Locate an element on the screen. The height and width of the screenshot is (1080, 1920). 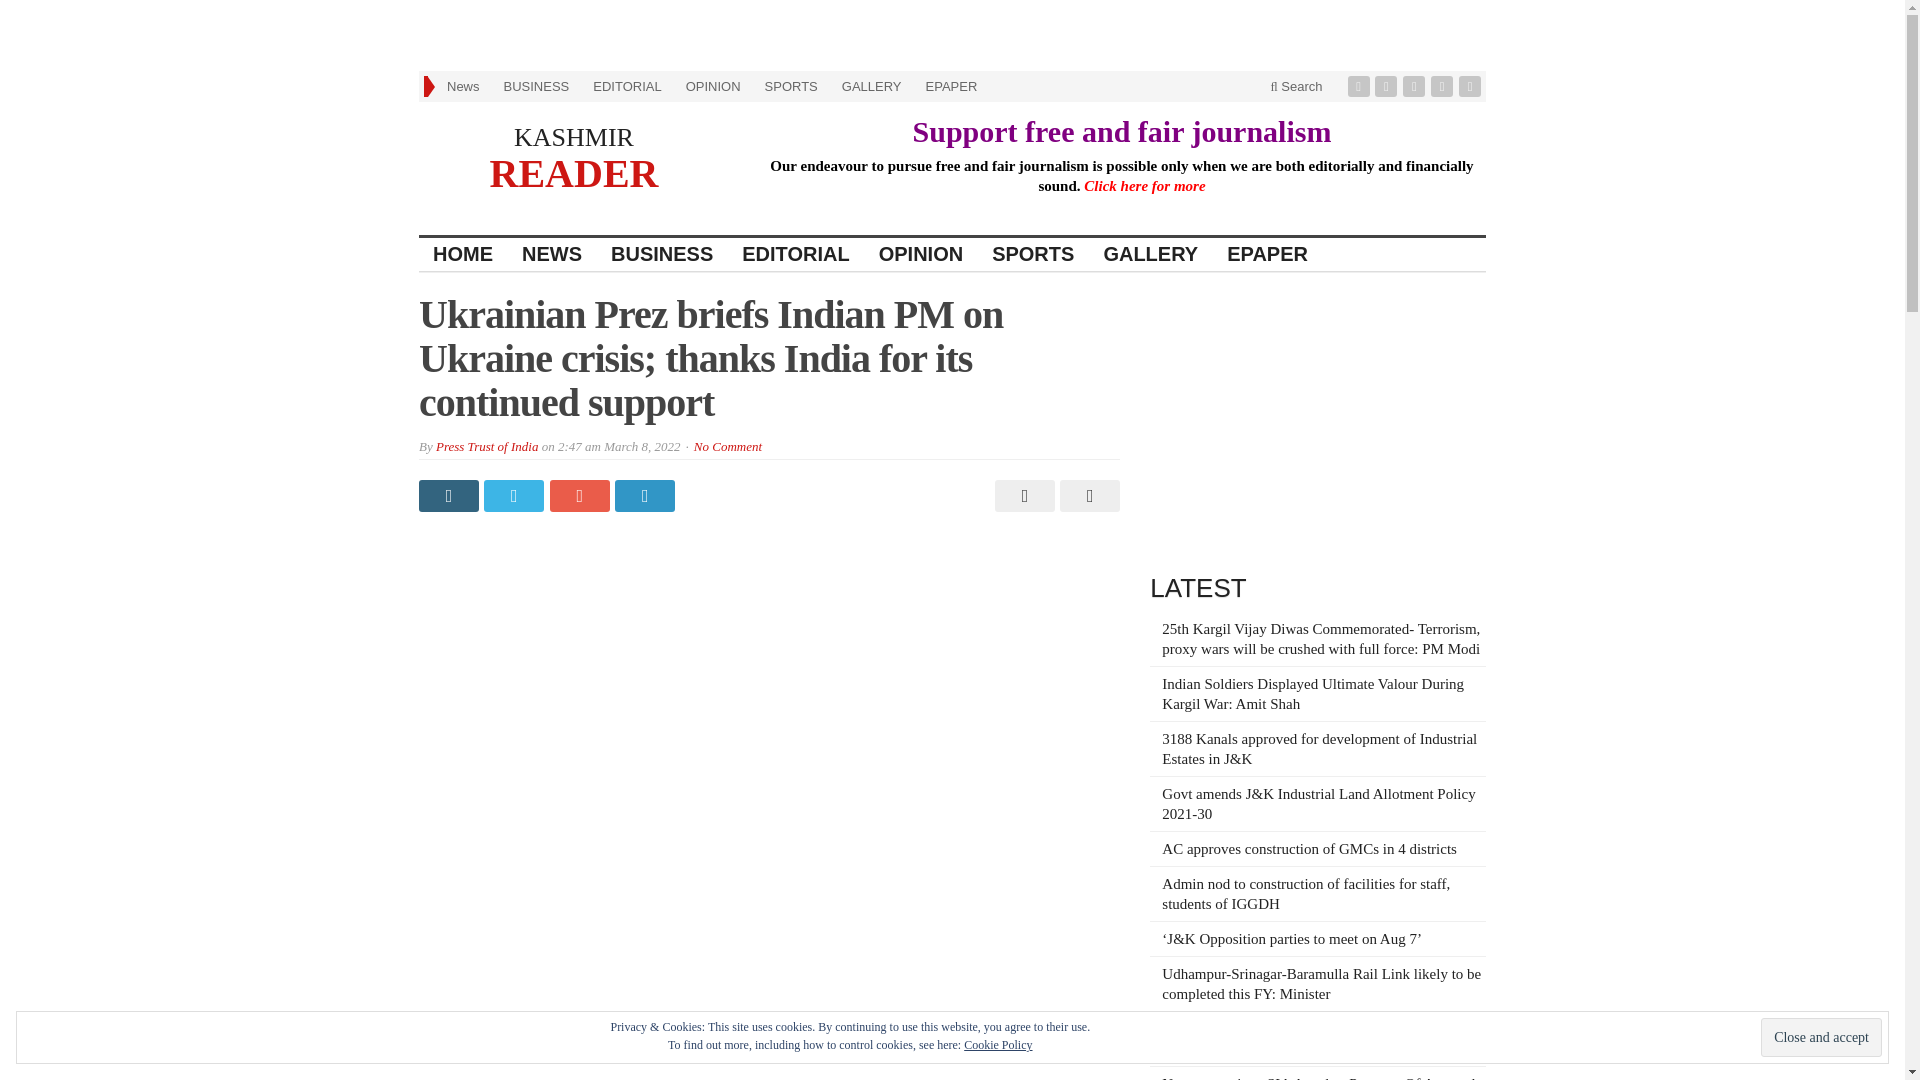
Share on Facebook is located at coordinates (450, 495).